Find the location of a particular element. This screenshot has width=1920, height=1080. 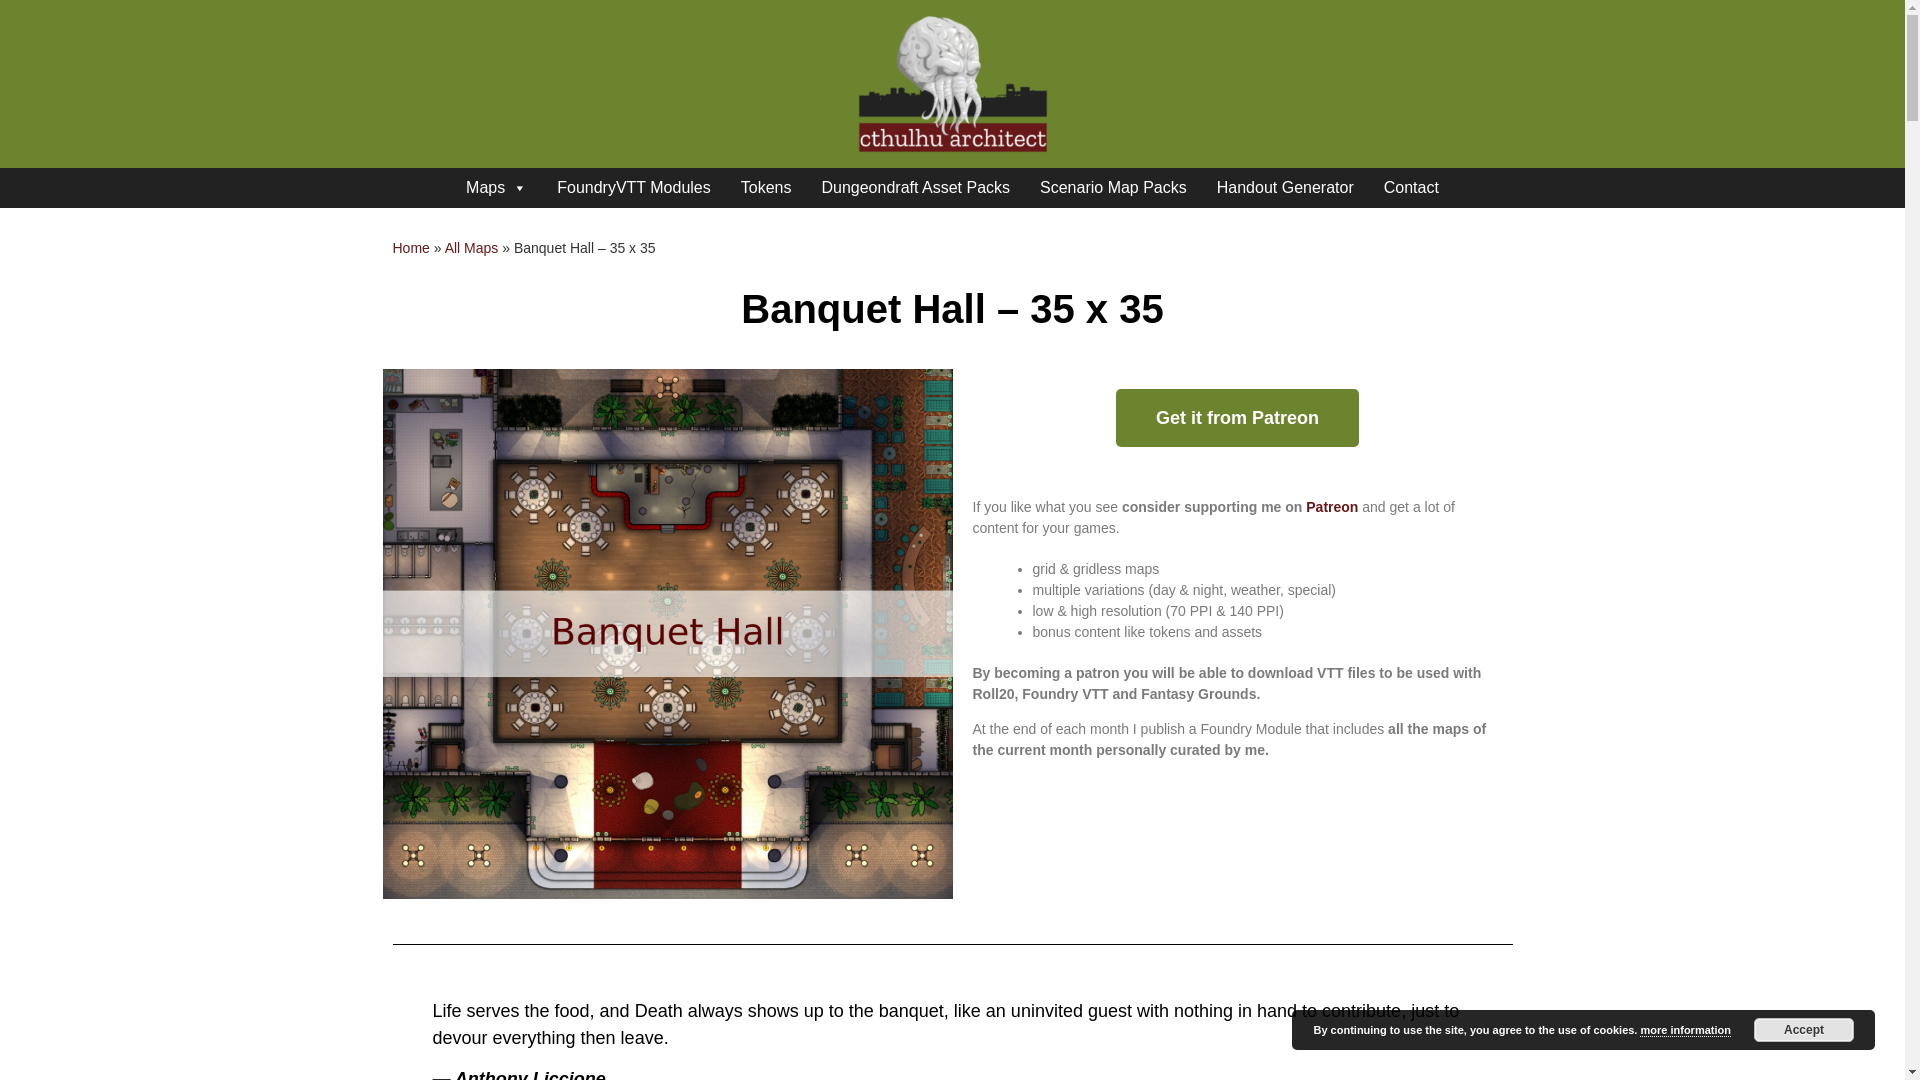

All Maps is located at coordinates (472, 247).